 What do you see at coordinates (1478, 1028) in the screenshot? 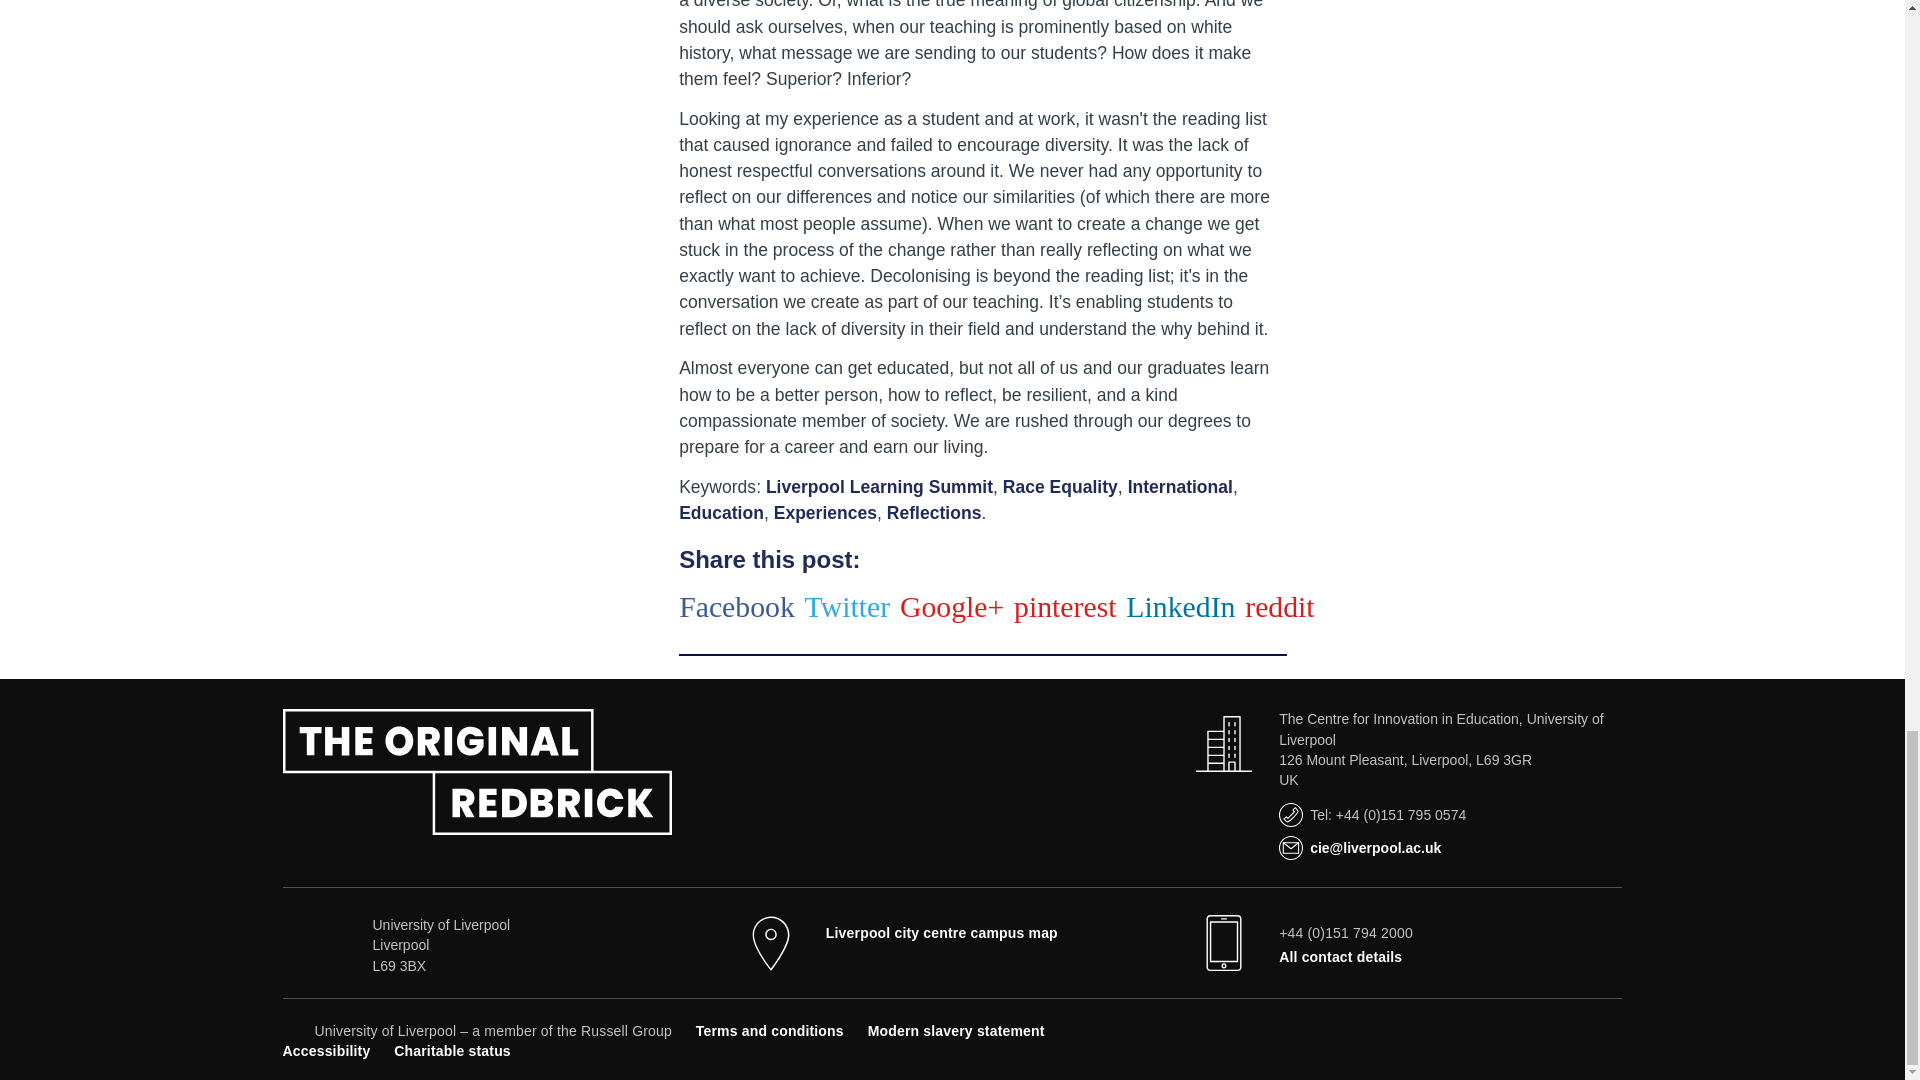
I see `facebook` at bounding box center [1478, 1028].